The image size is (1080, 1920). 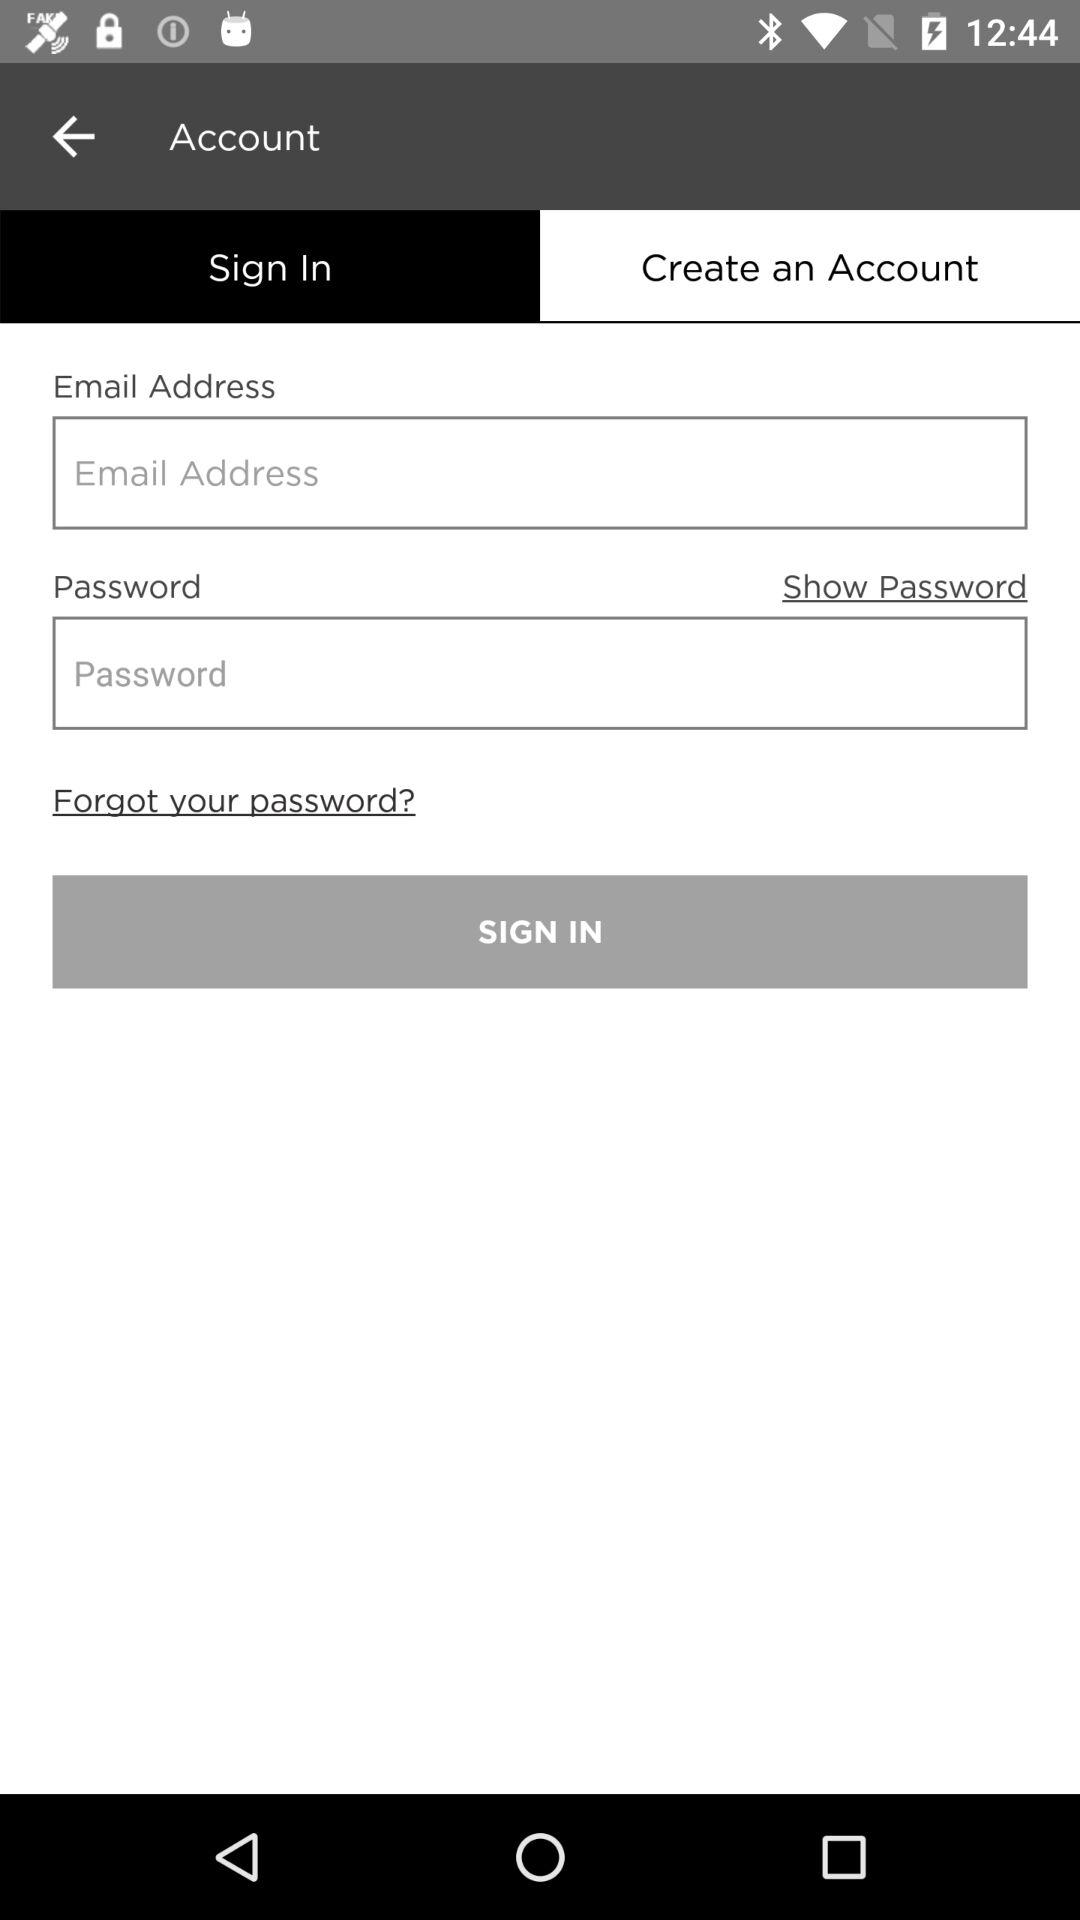 What do you see at coordinates (810, 266) in the screenshot?
I see `click on create an account` at bounding box center [810, 266].